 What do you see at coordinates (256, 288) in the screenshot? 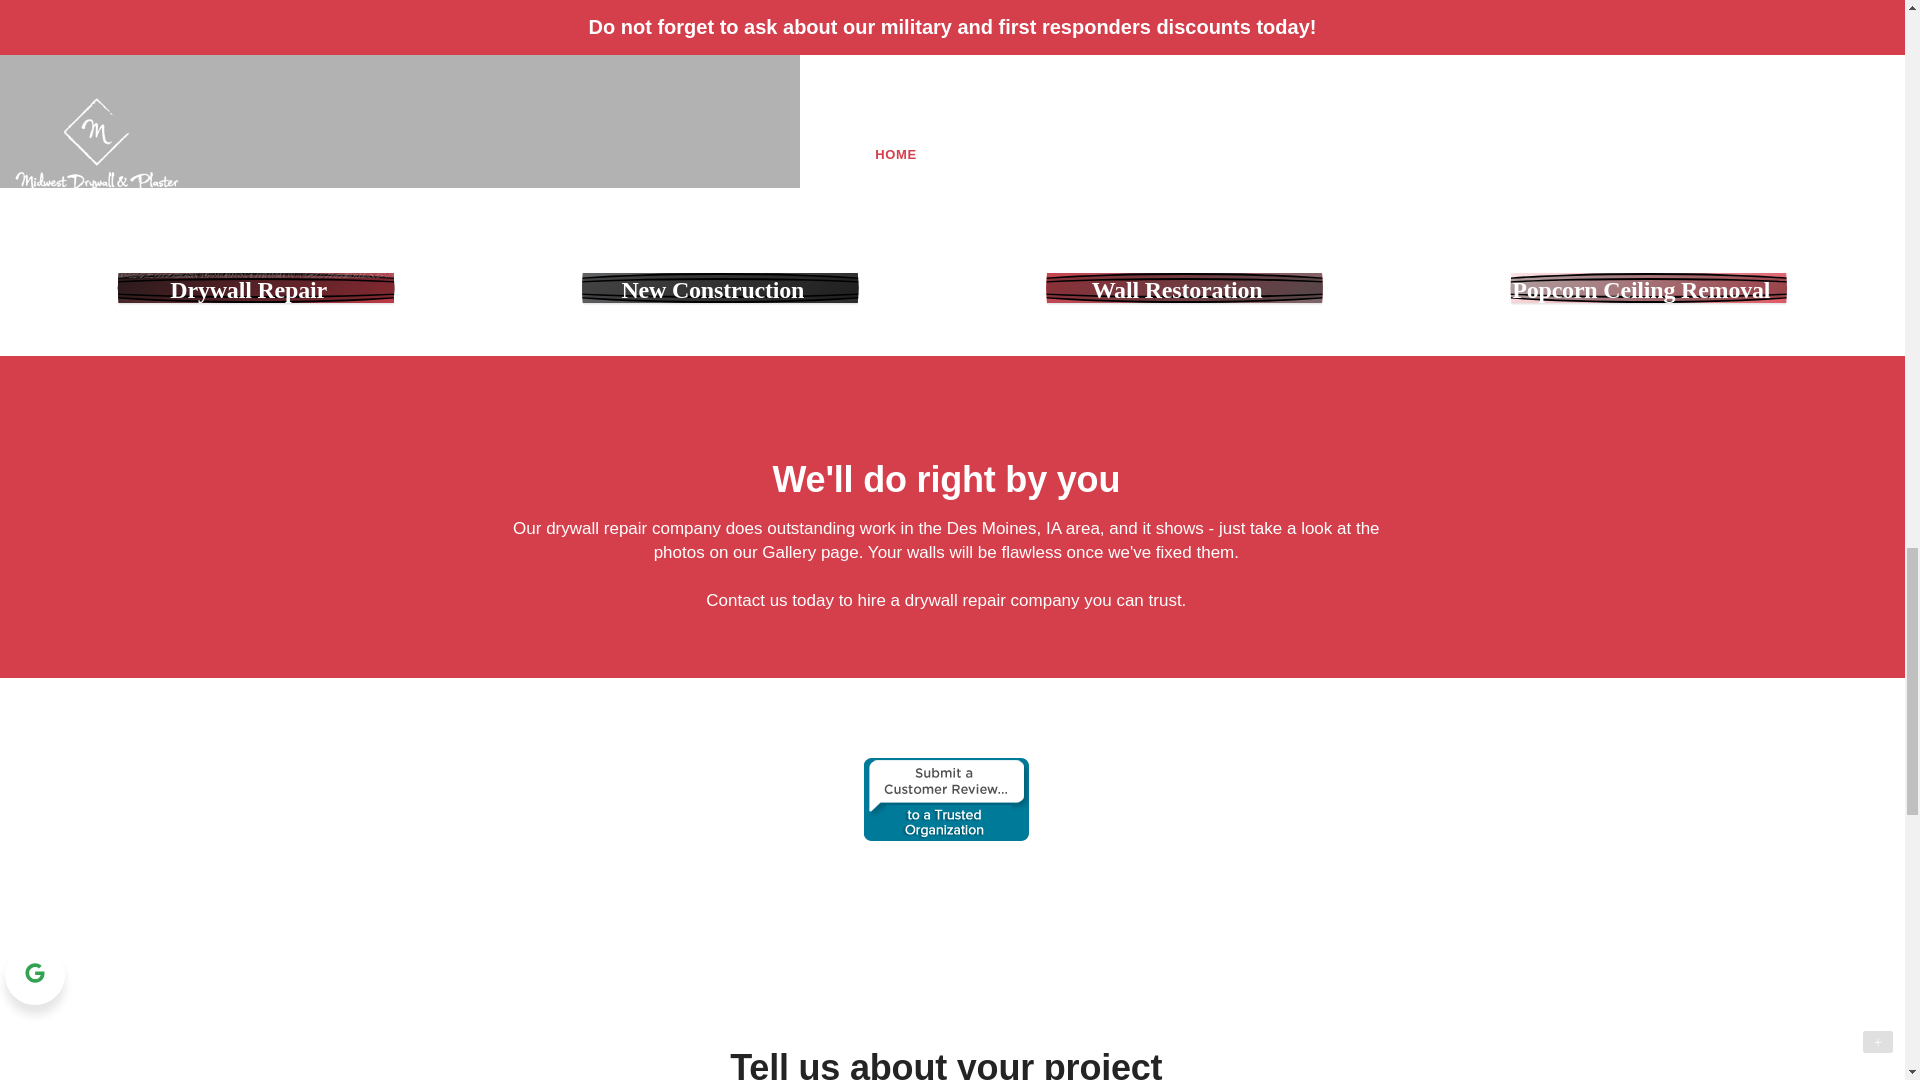
I see `Drywall Repair` at bounding box center [256, 288].